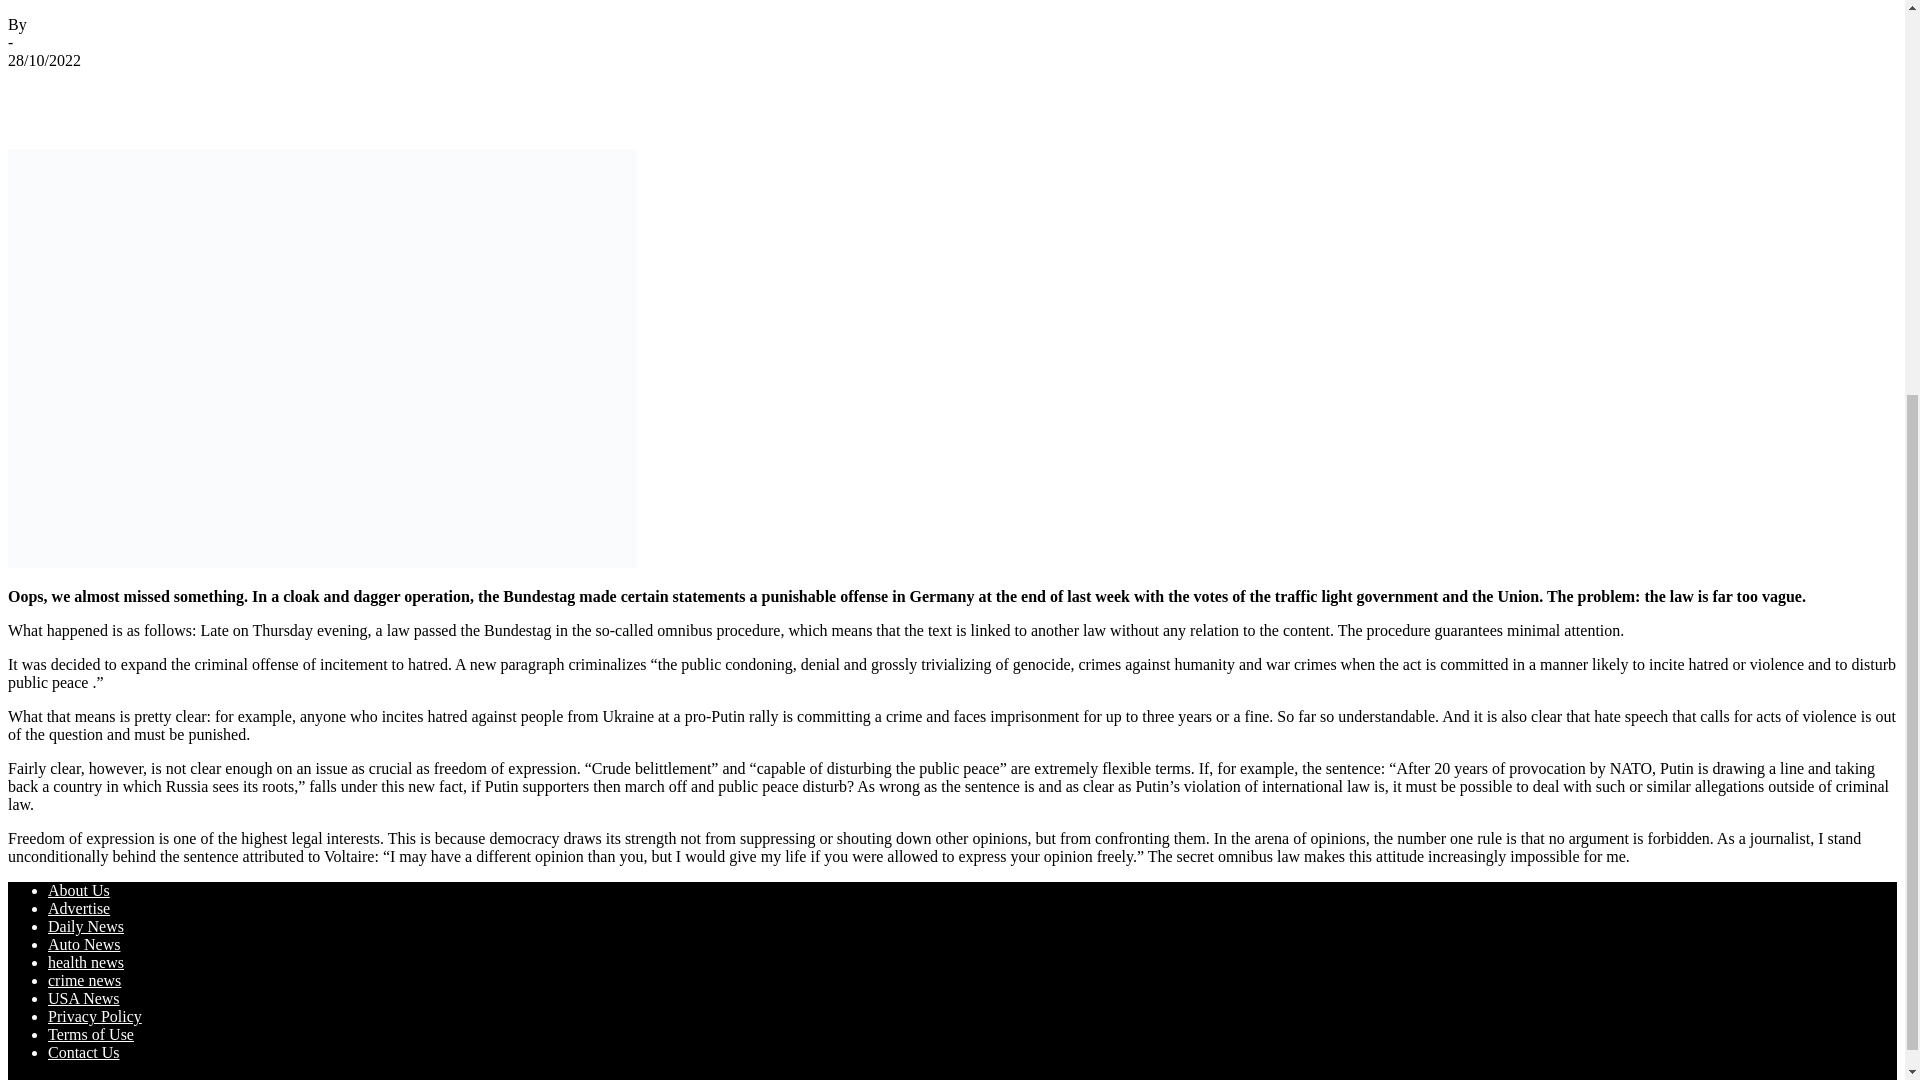  Describe the element at coordinates (86, 926) in the screenshot. I see `Daily News` at that location.